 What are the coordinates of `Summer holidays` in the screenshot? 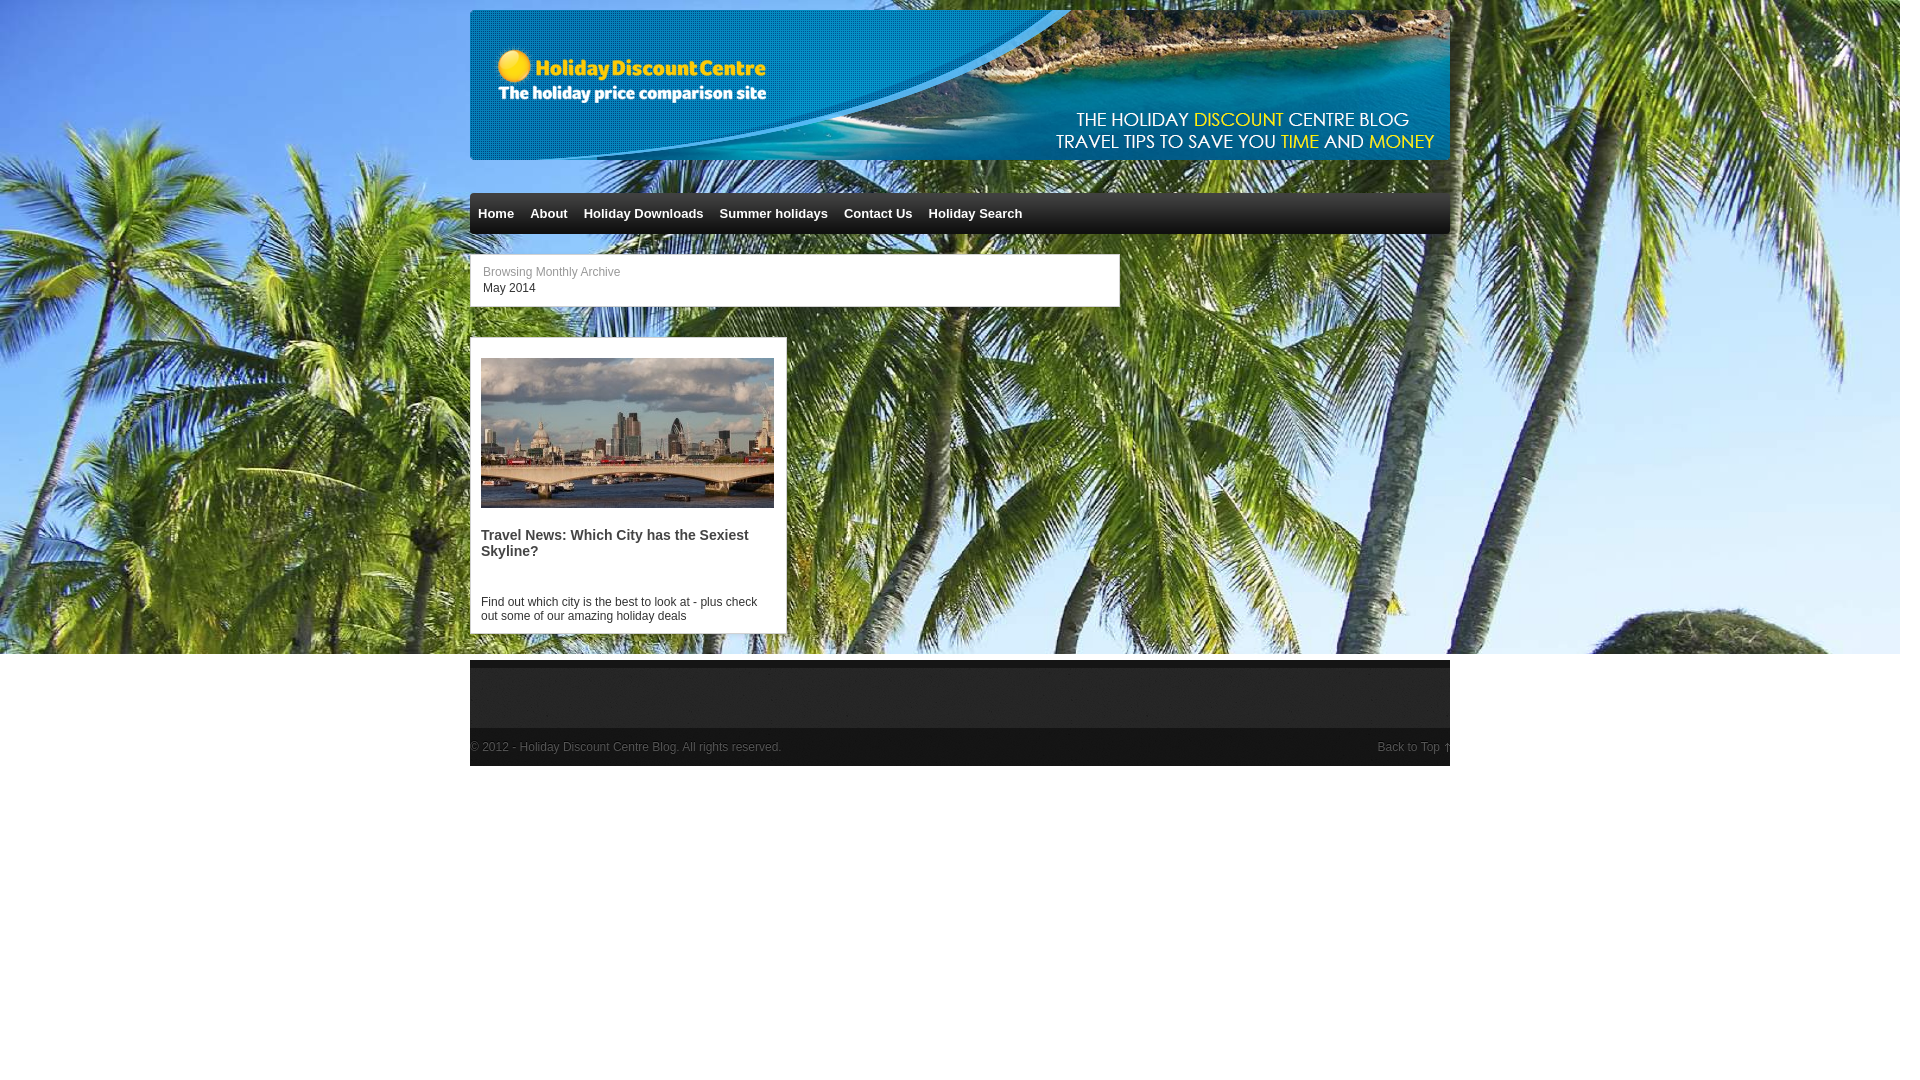 It's located at (774, 214).